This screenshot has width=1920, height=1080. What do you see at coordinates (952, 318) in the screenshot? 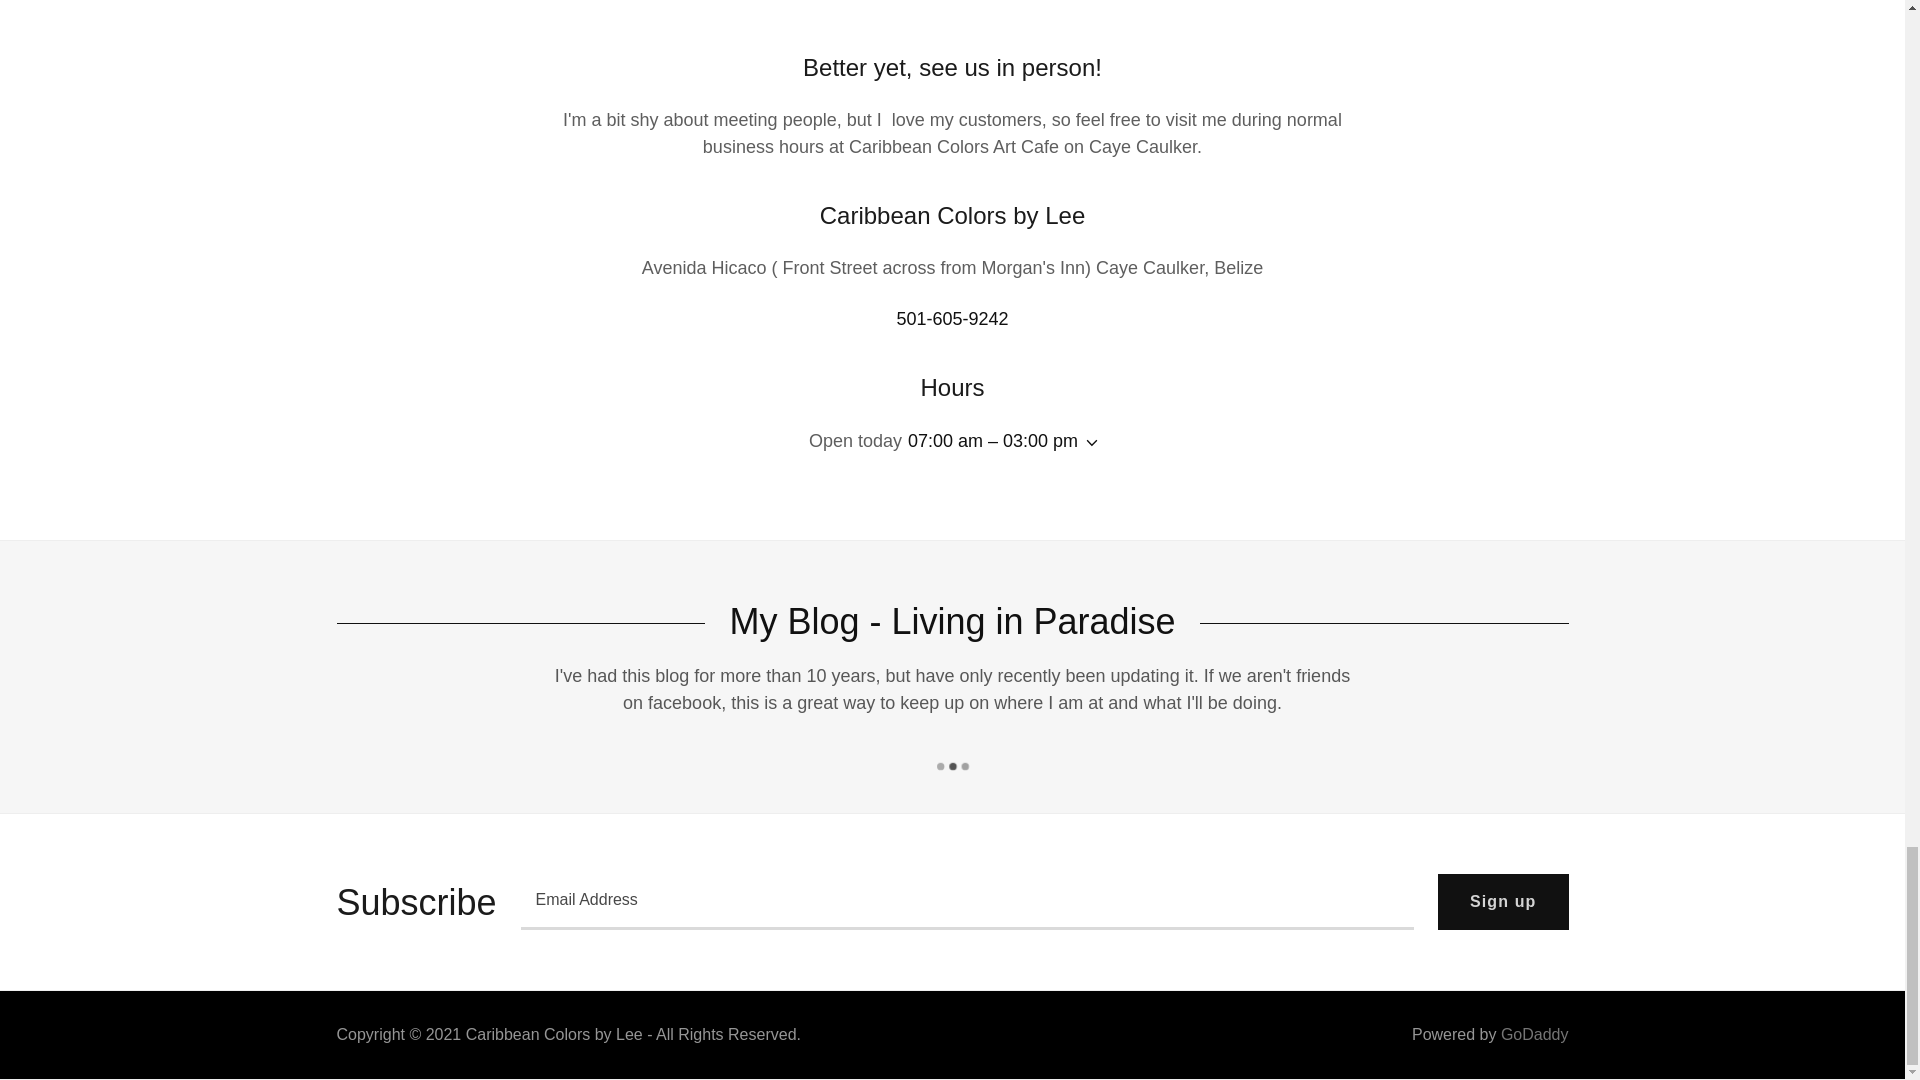
I see `501-605-9242` at bounding box center [952, 318].